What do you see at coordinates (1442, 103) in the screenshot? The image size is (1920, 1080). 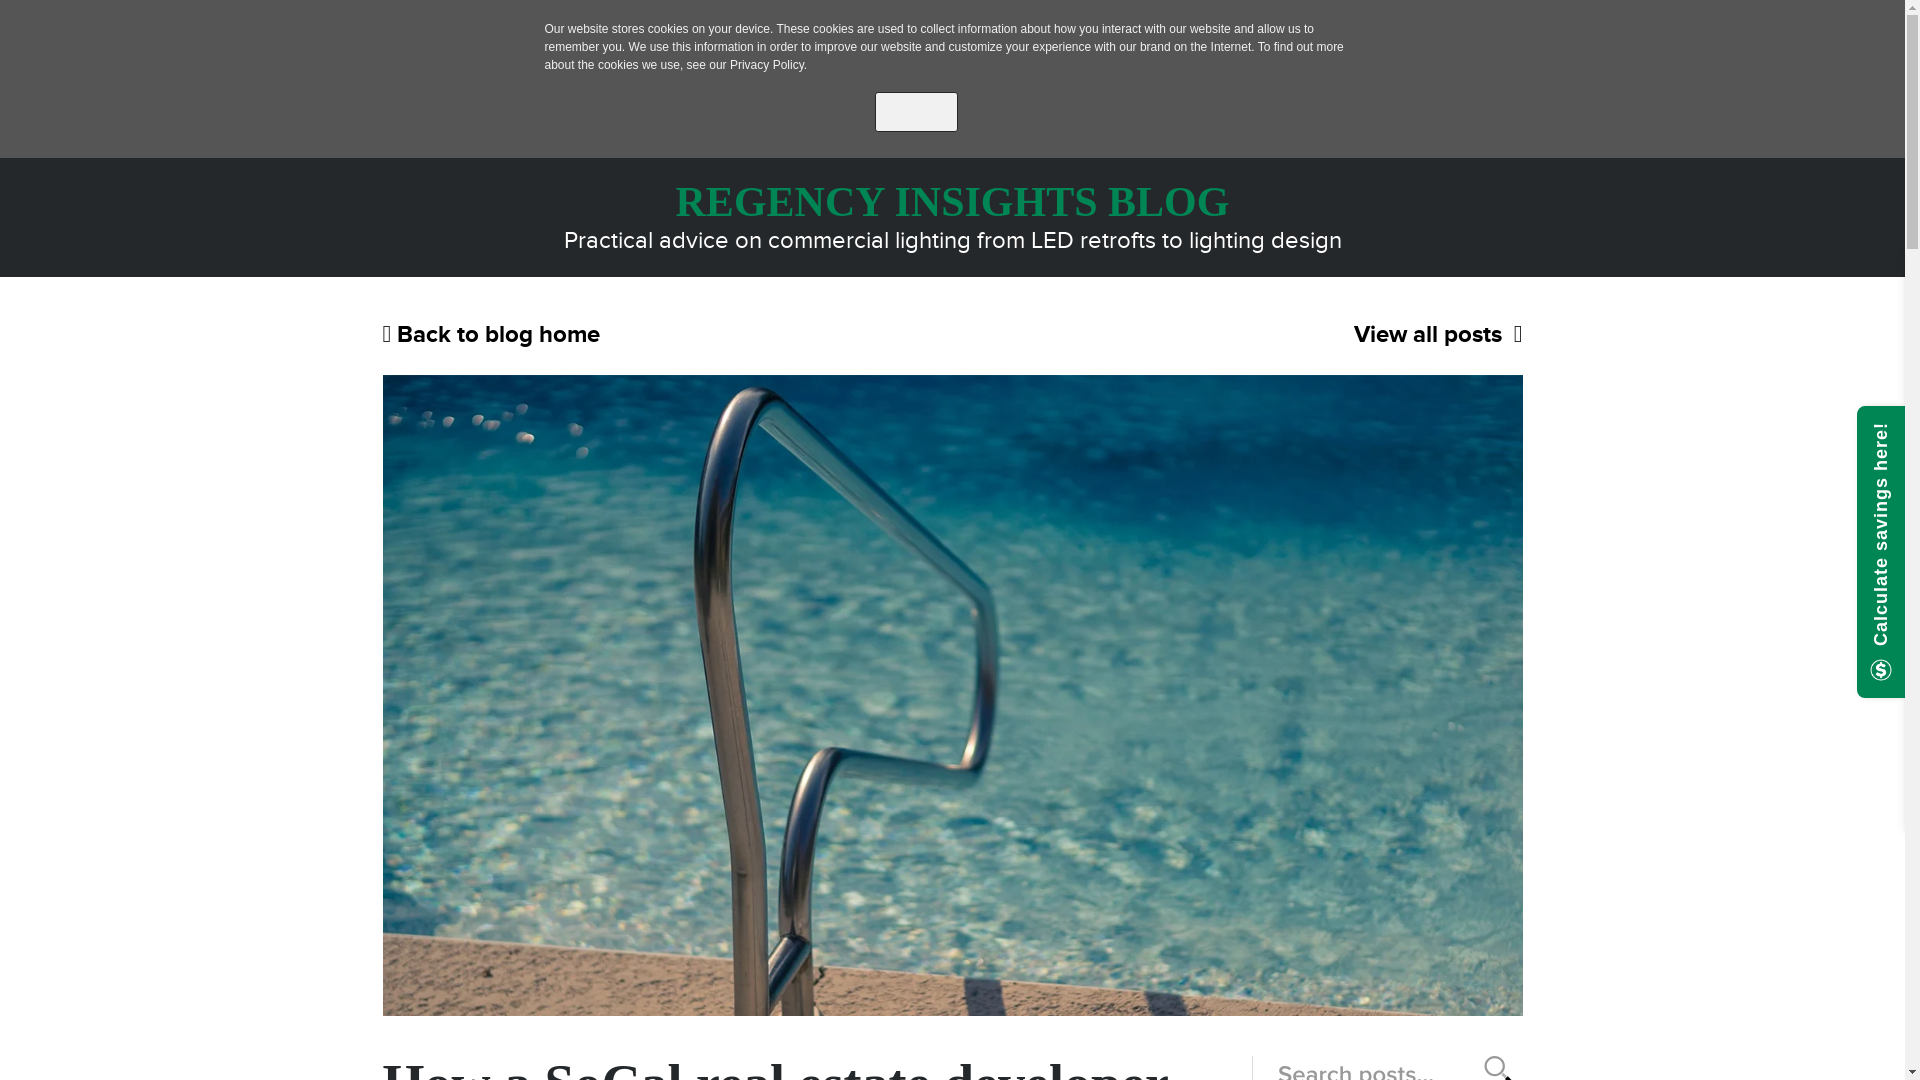 I see `Contact Us` at bounding box center [1442, 103].